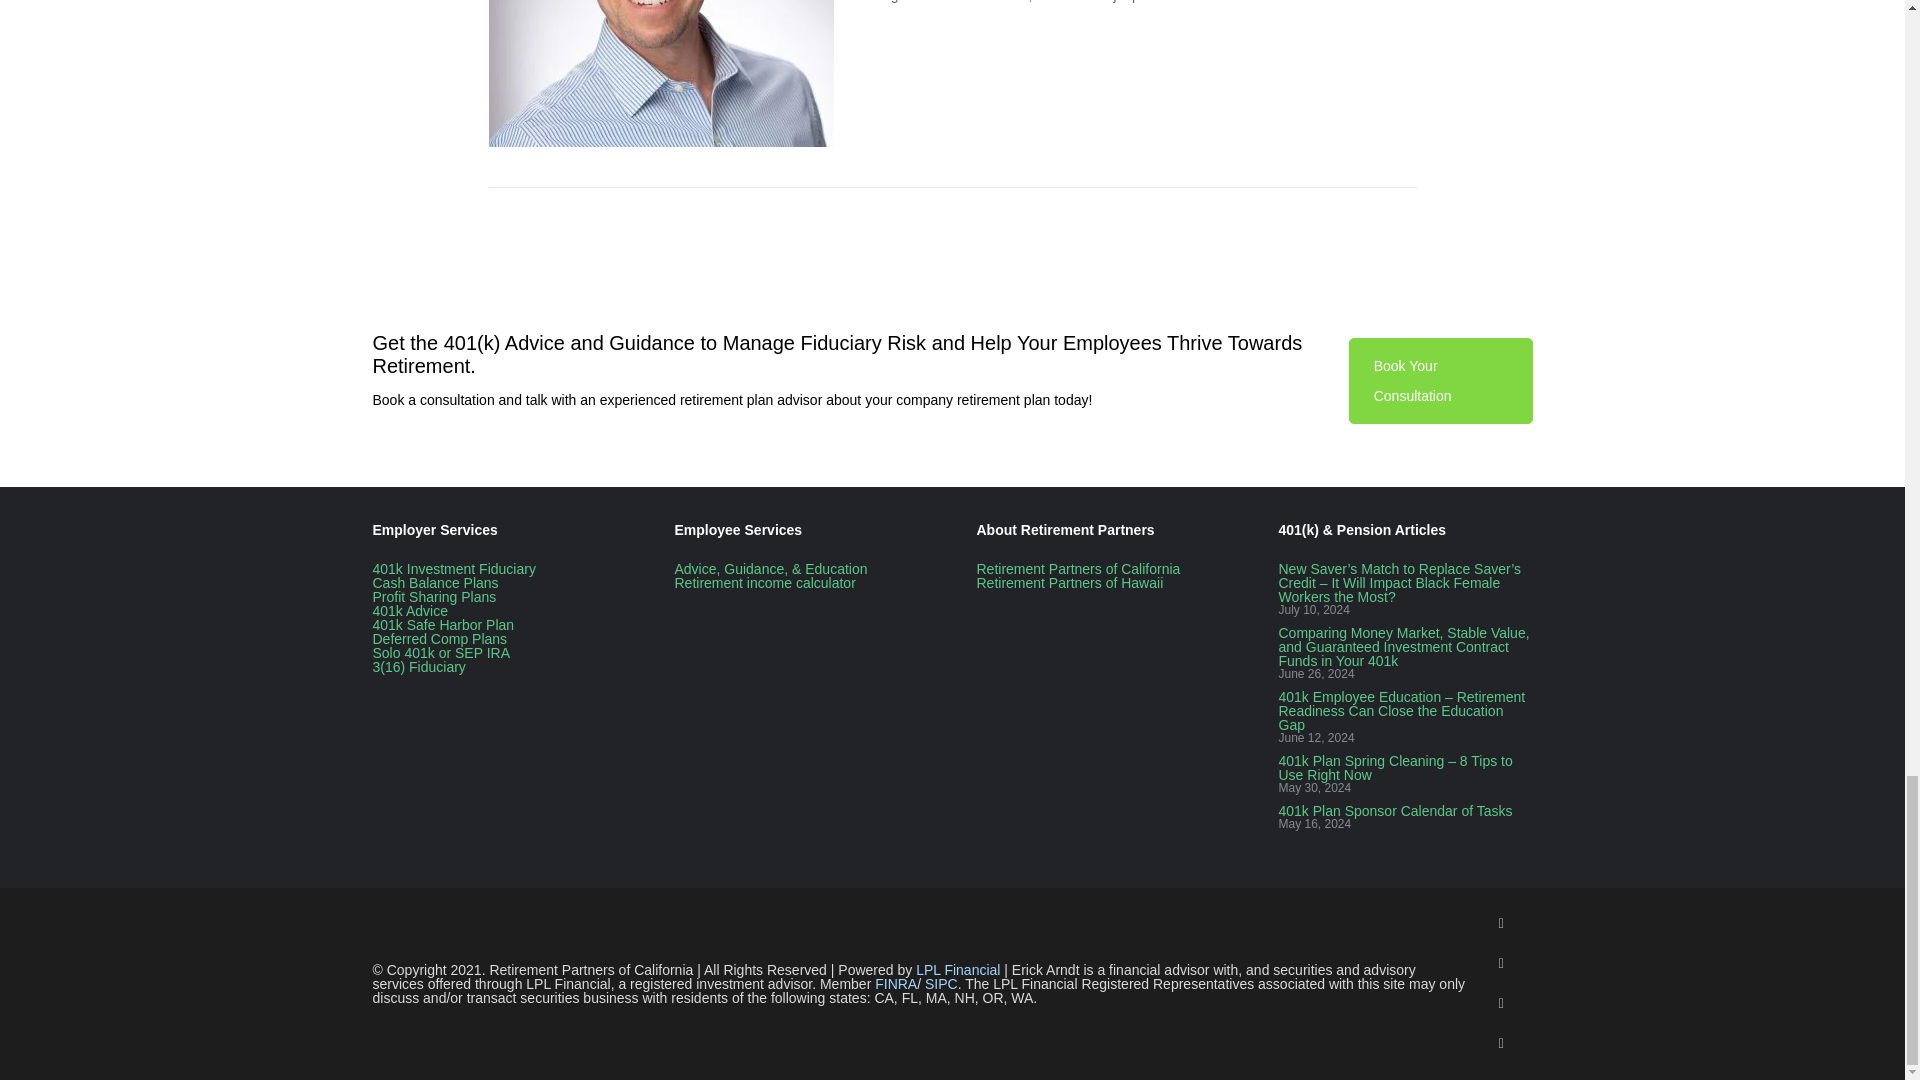 This screenshot has width=1920, height=1080. What do you see at coordinates (439, 637) in the screenshot?
I see `When your 401k is failing annual testing` at bounding box center [439, 637].